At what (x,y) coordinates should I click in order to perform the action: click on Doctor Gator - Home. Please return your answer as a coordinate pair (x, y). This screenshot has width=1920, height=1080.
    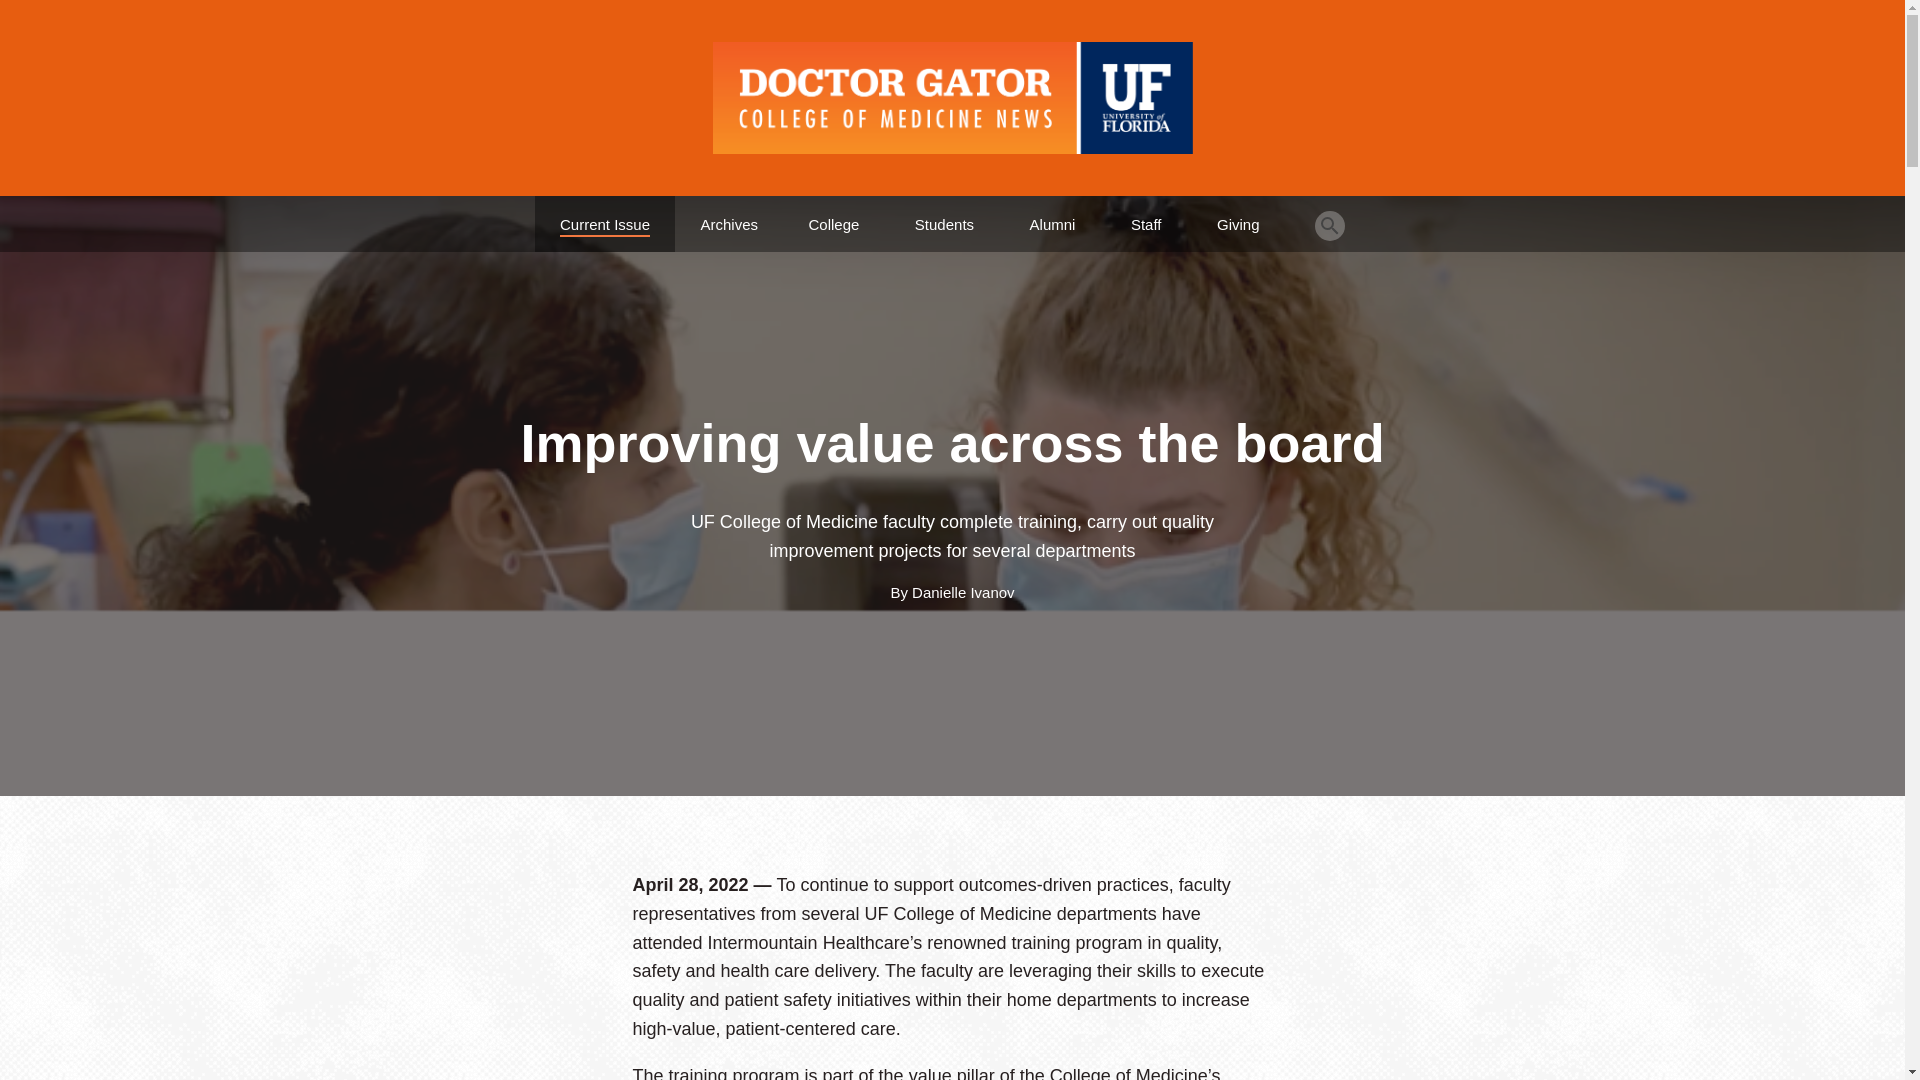
    Looking at the image, I should click on (952, 98).